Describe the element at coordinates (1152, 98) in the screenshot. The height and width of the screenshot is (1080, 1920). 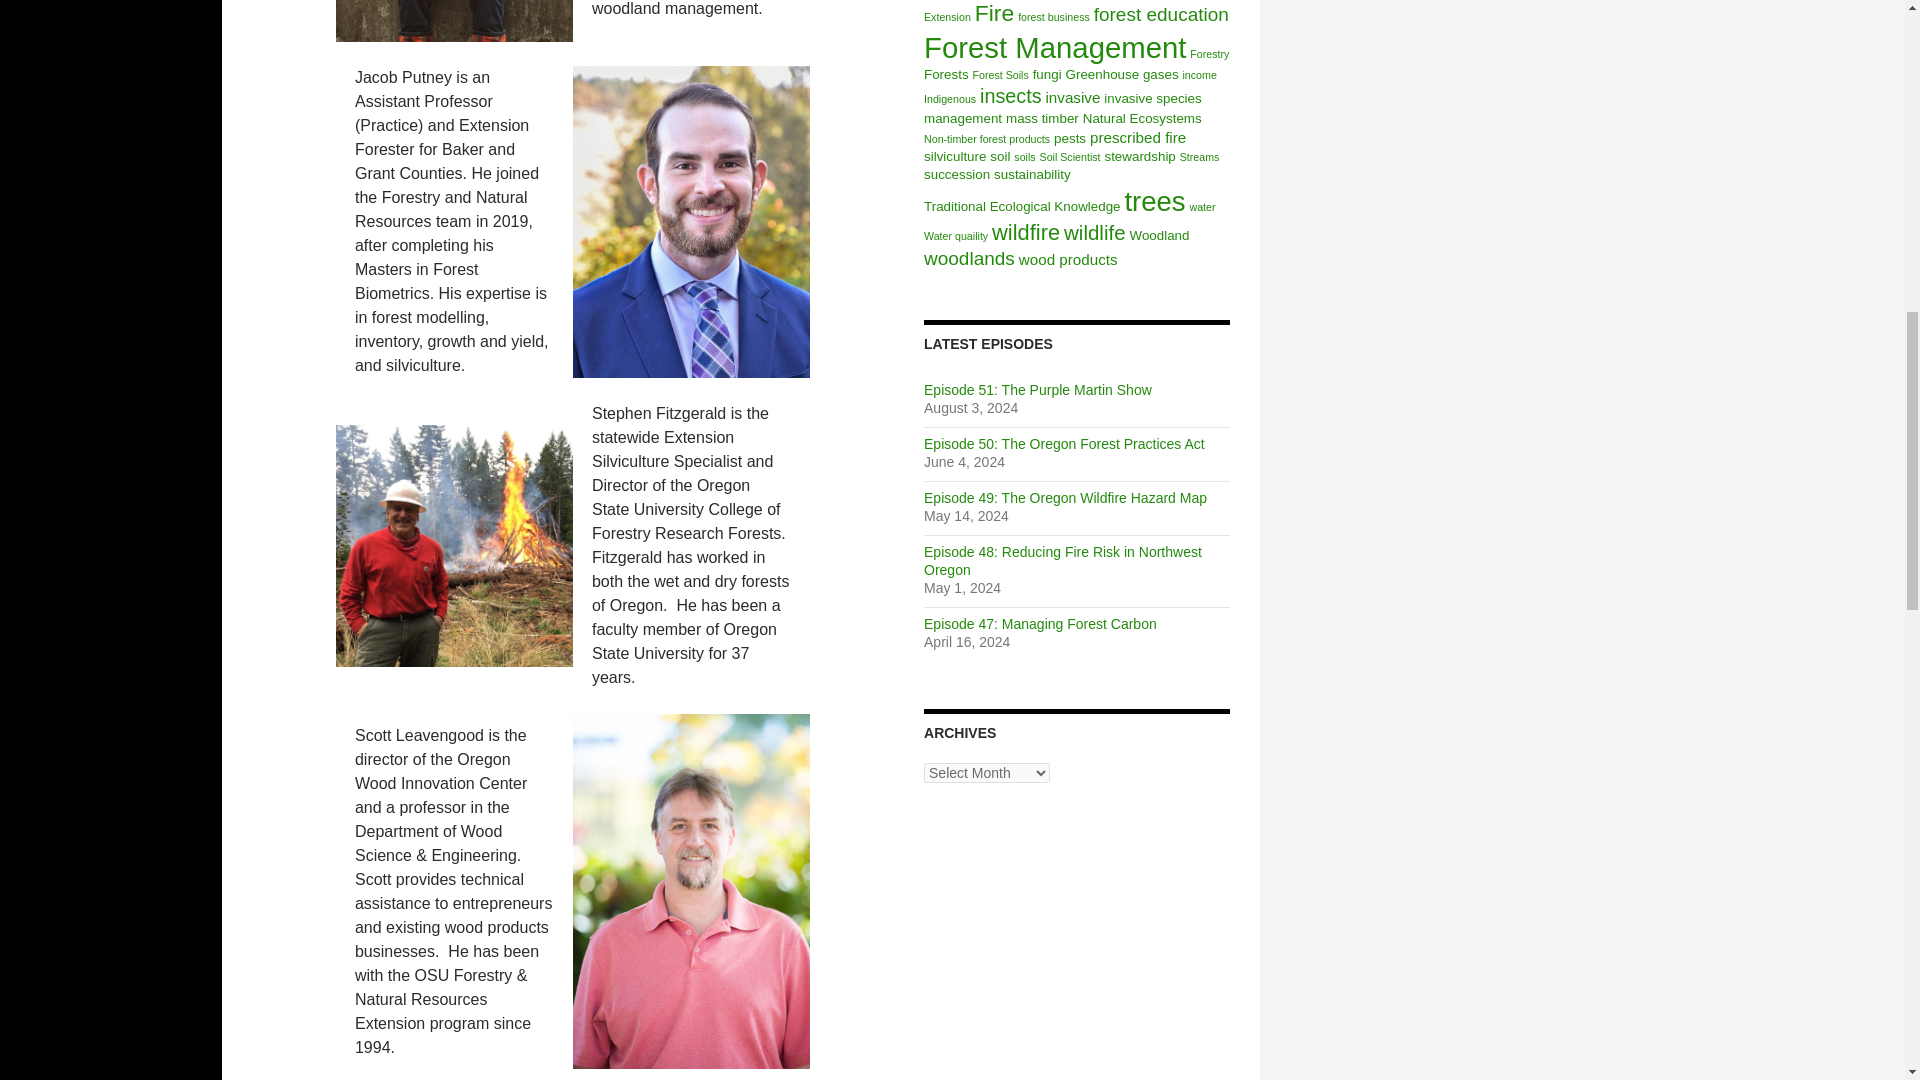
I see `invasive species` at that location.